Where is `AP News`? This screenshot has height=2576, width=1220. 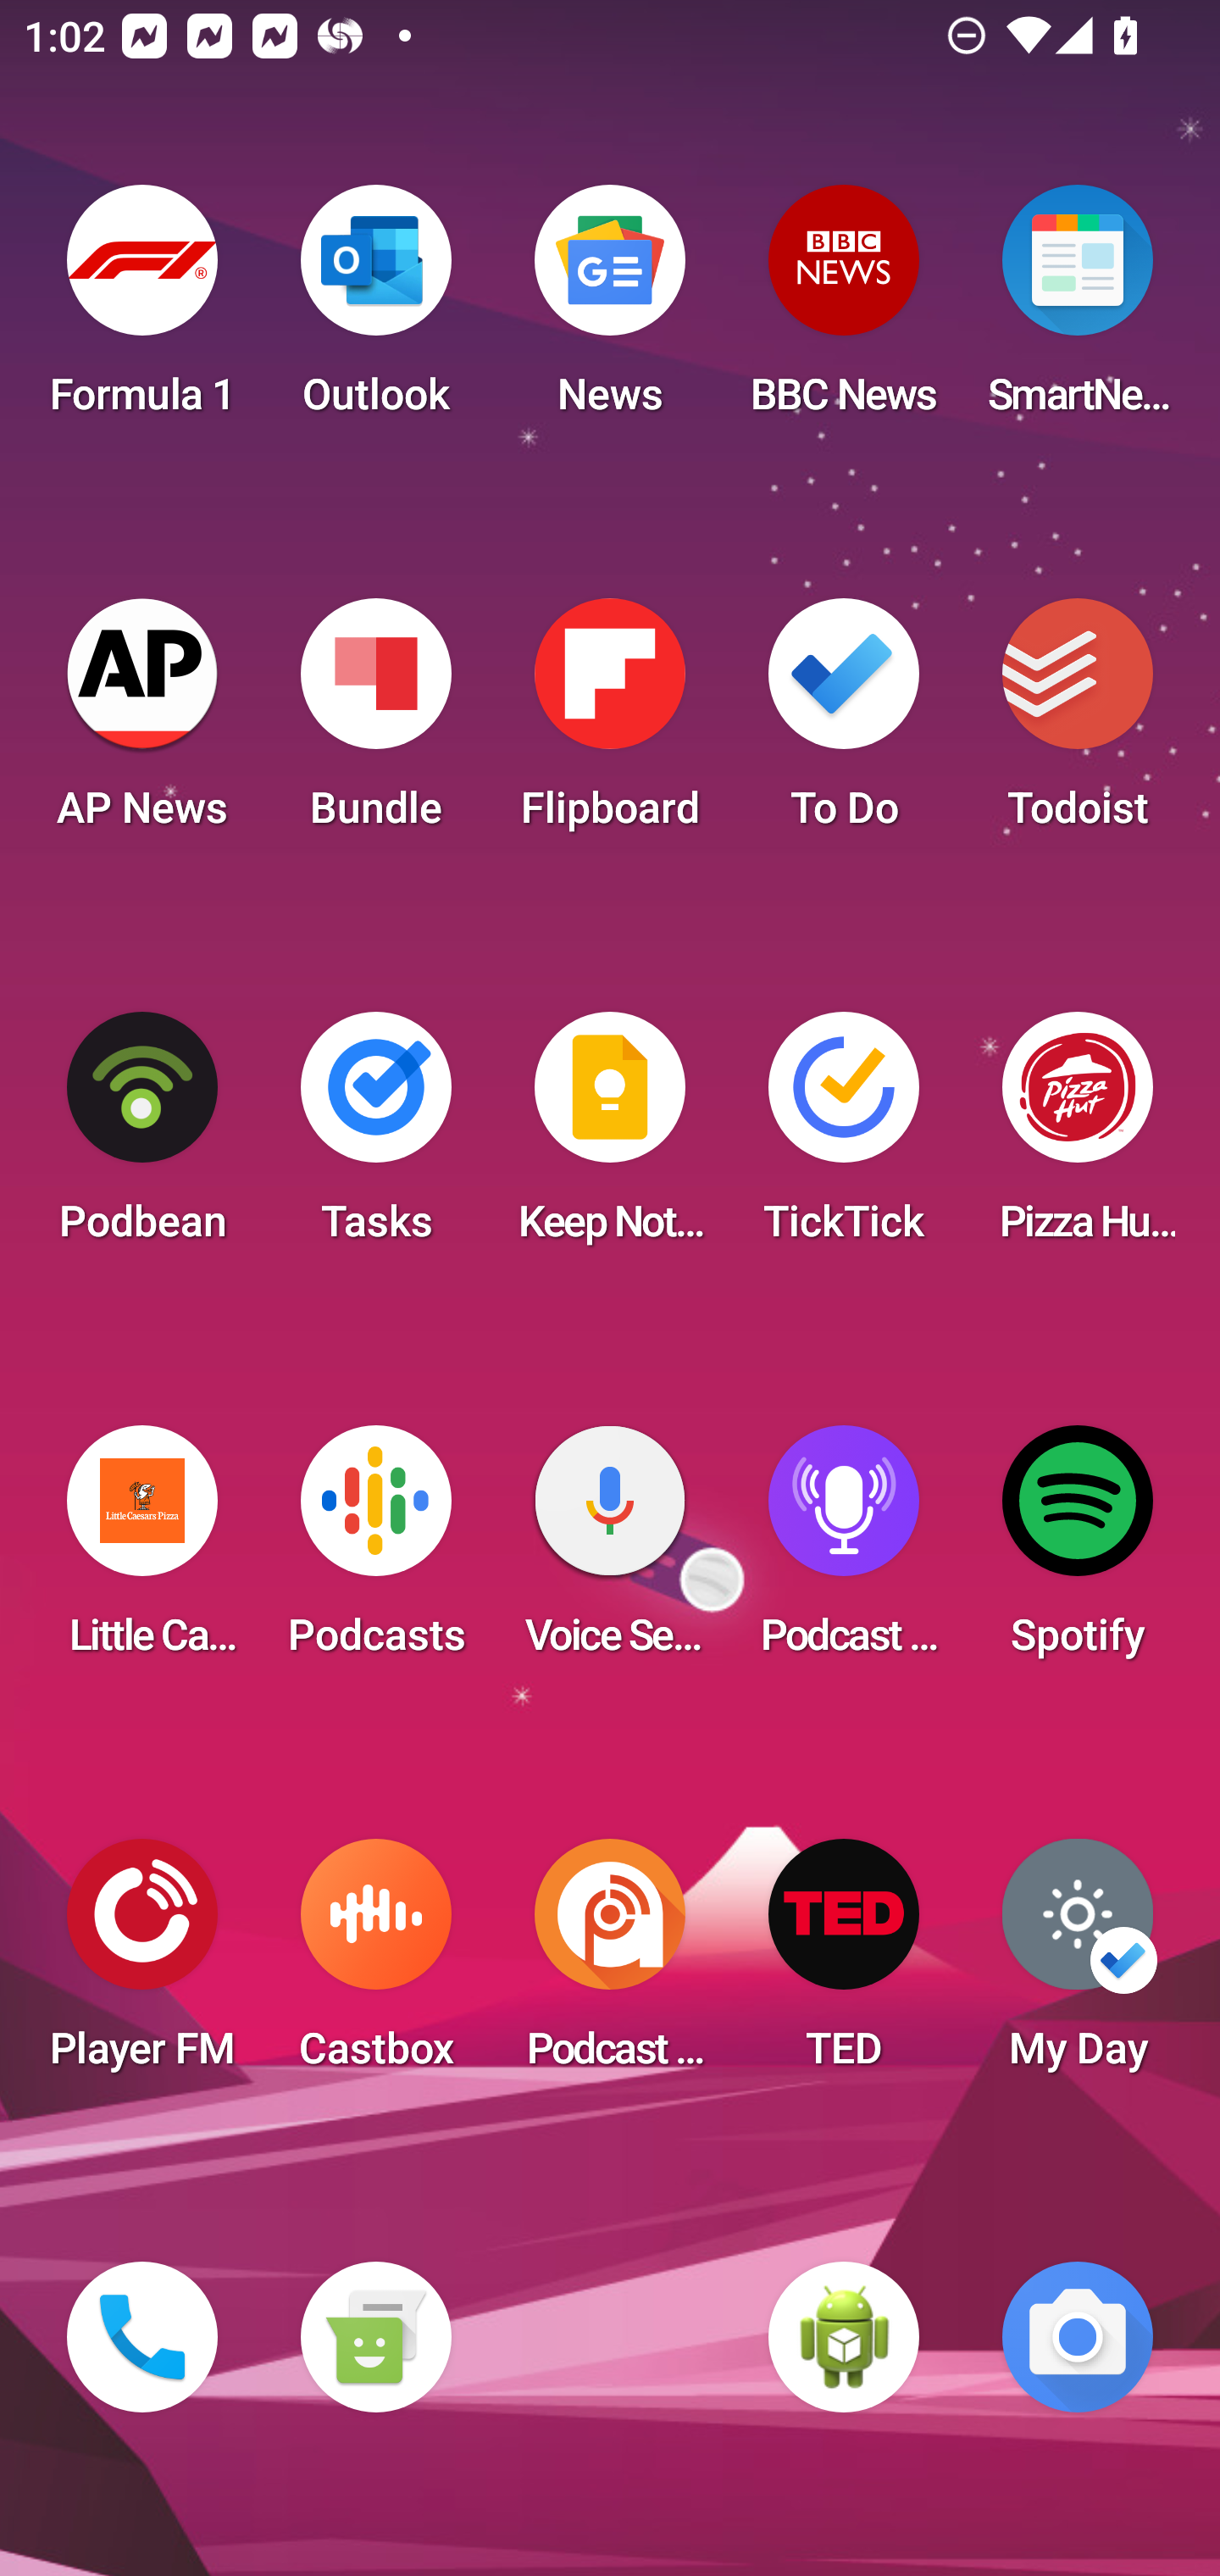
AP News is located at coordinates (142, 724).